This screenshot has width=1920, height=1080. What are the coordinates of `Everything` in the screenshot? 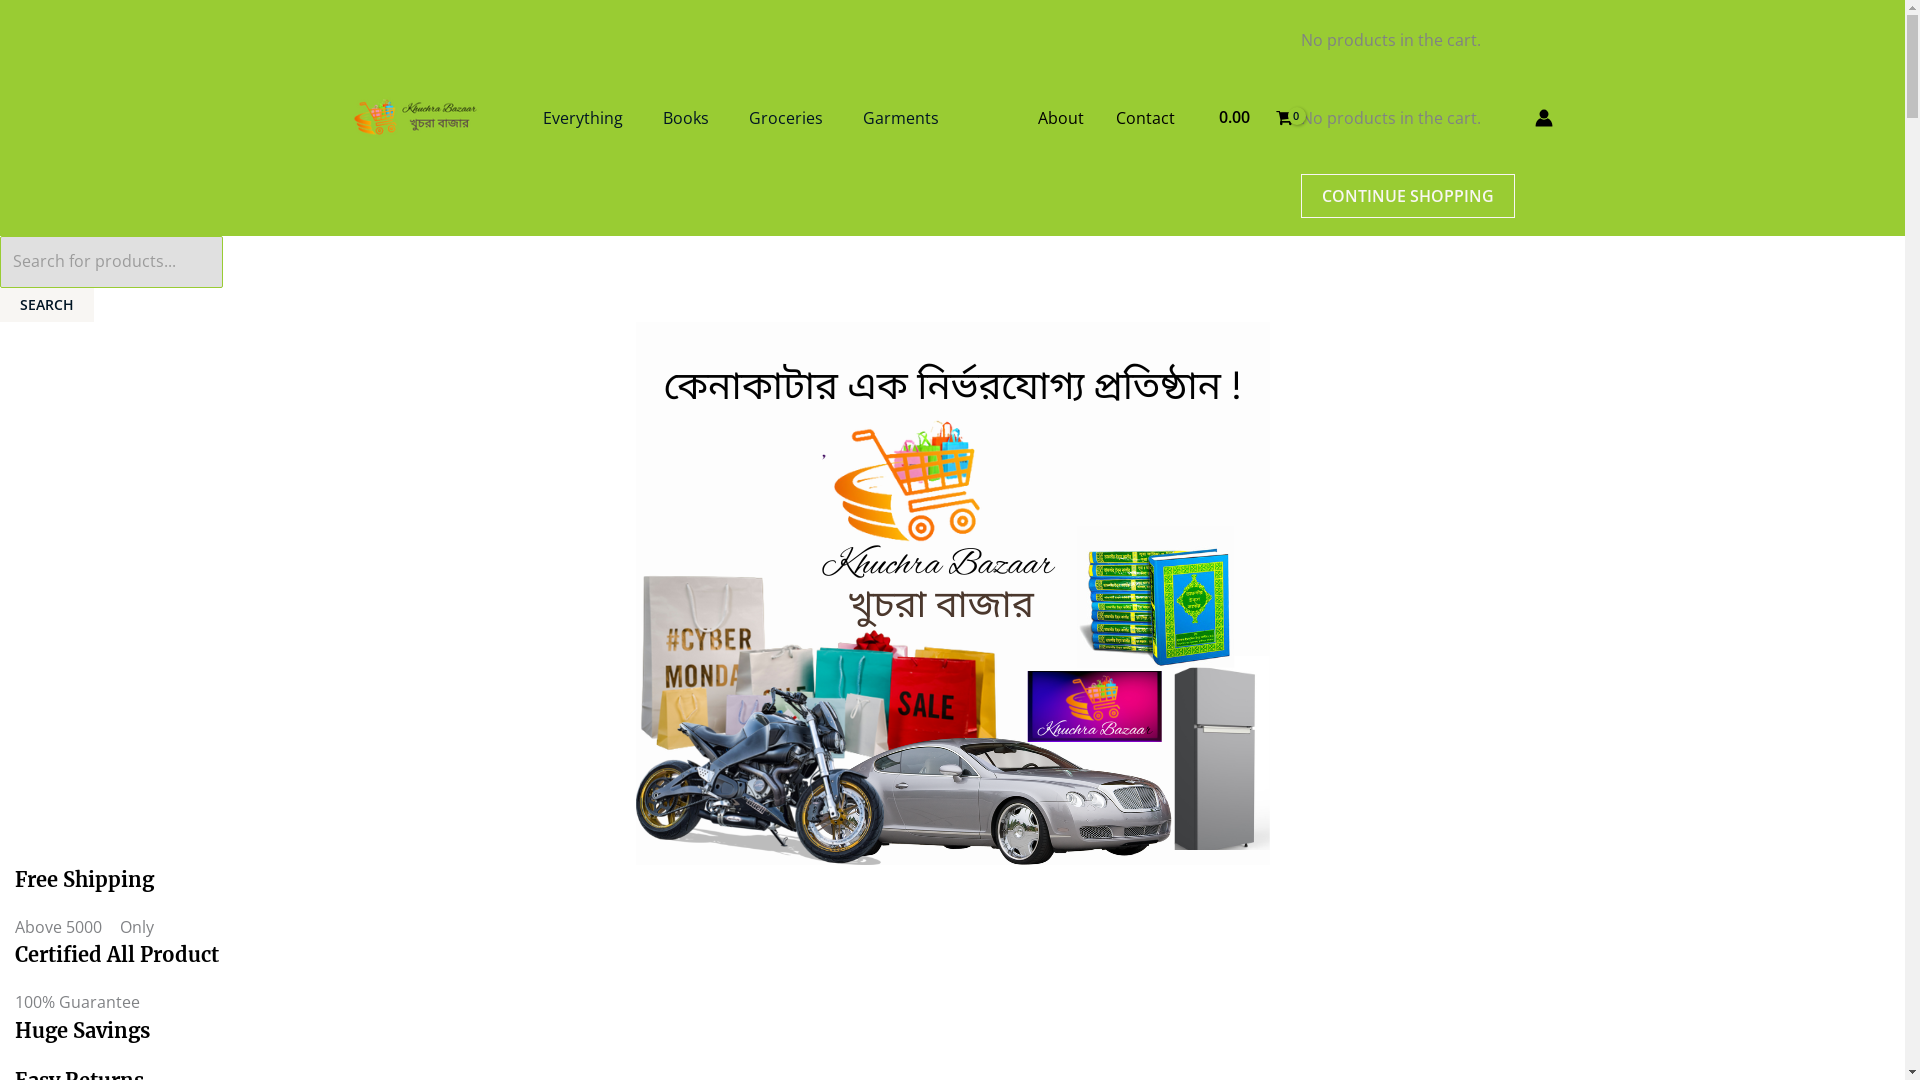 It's located at (582, 118).